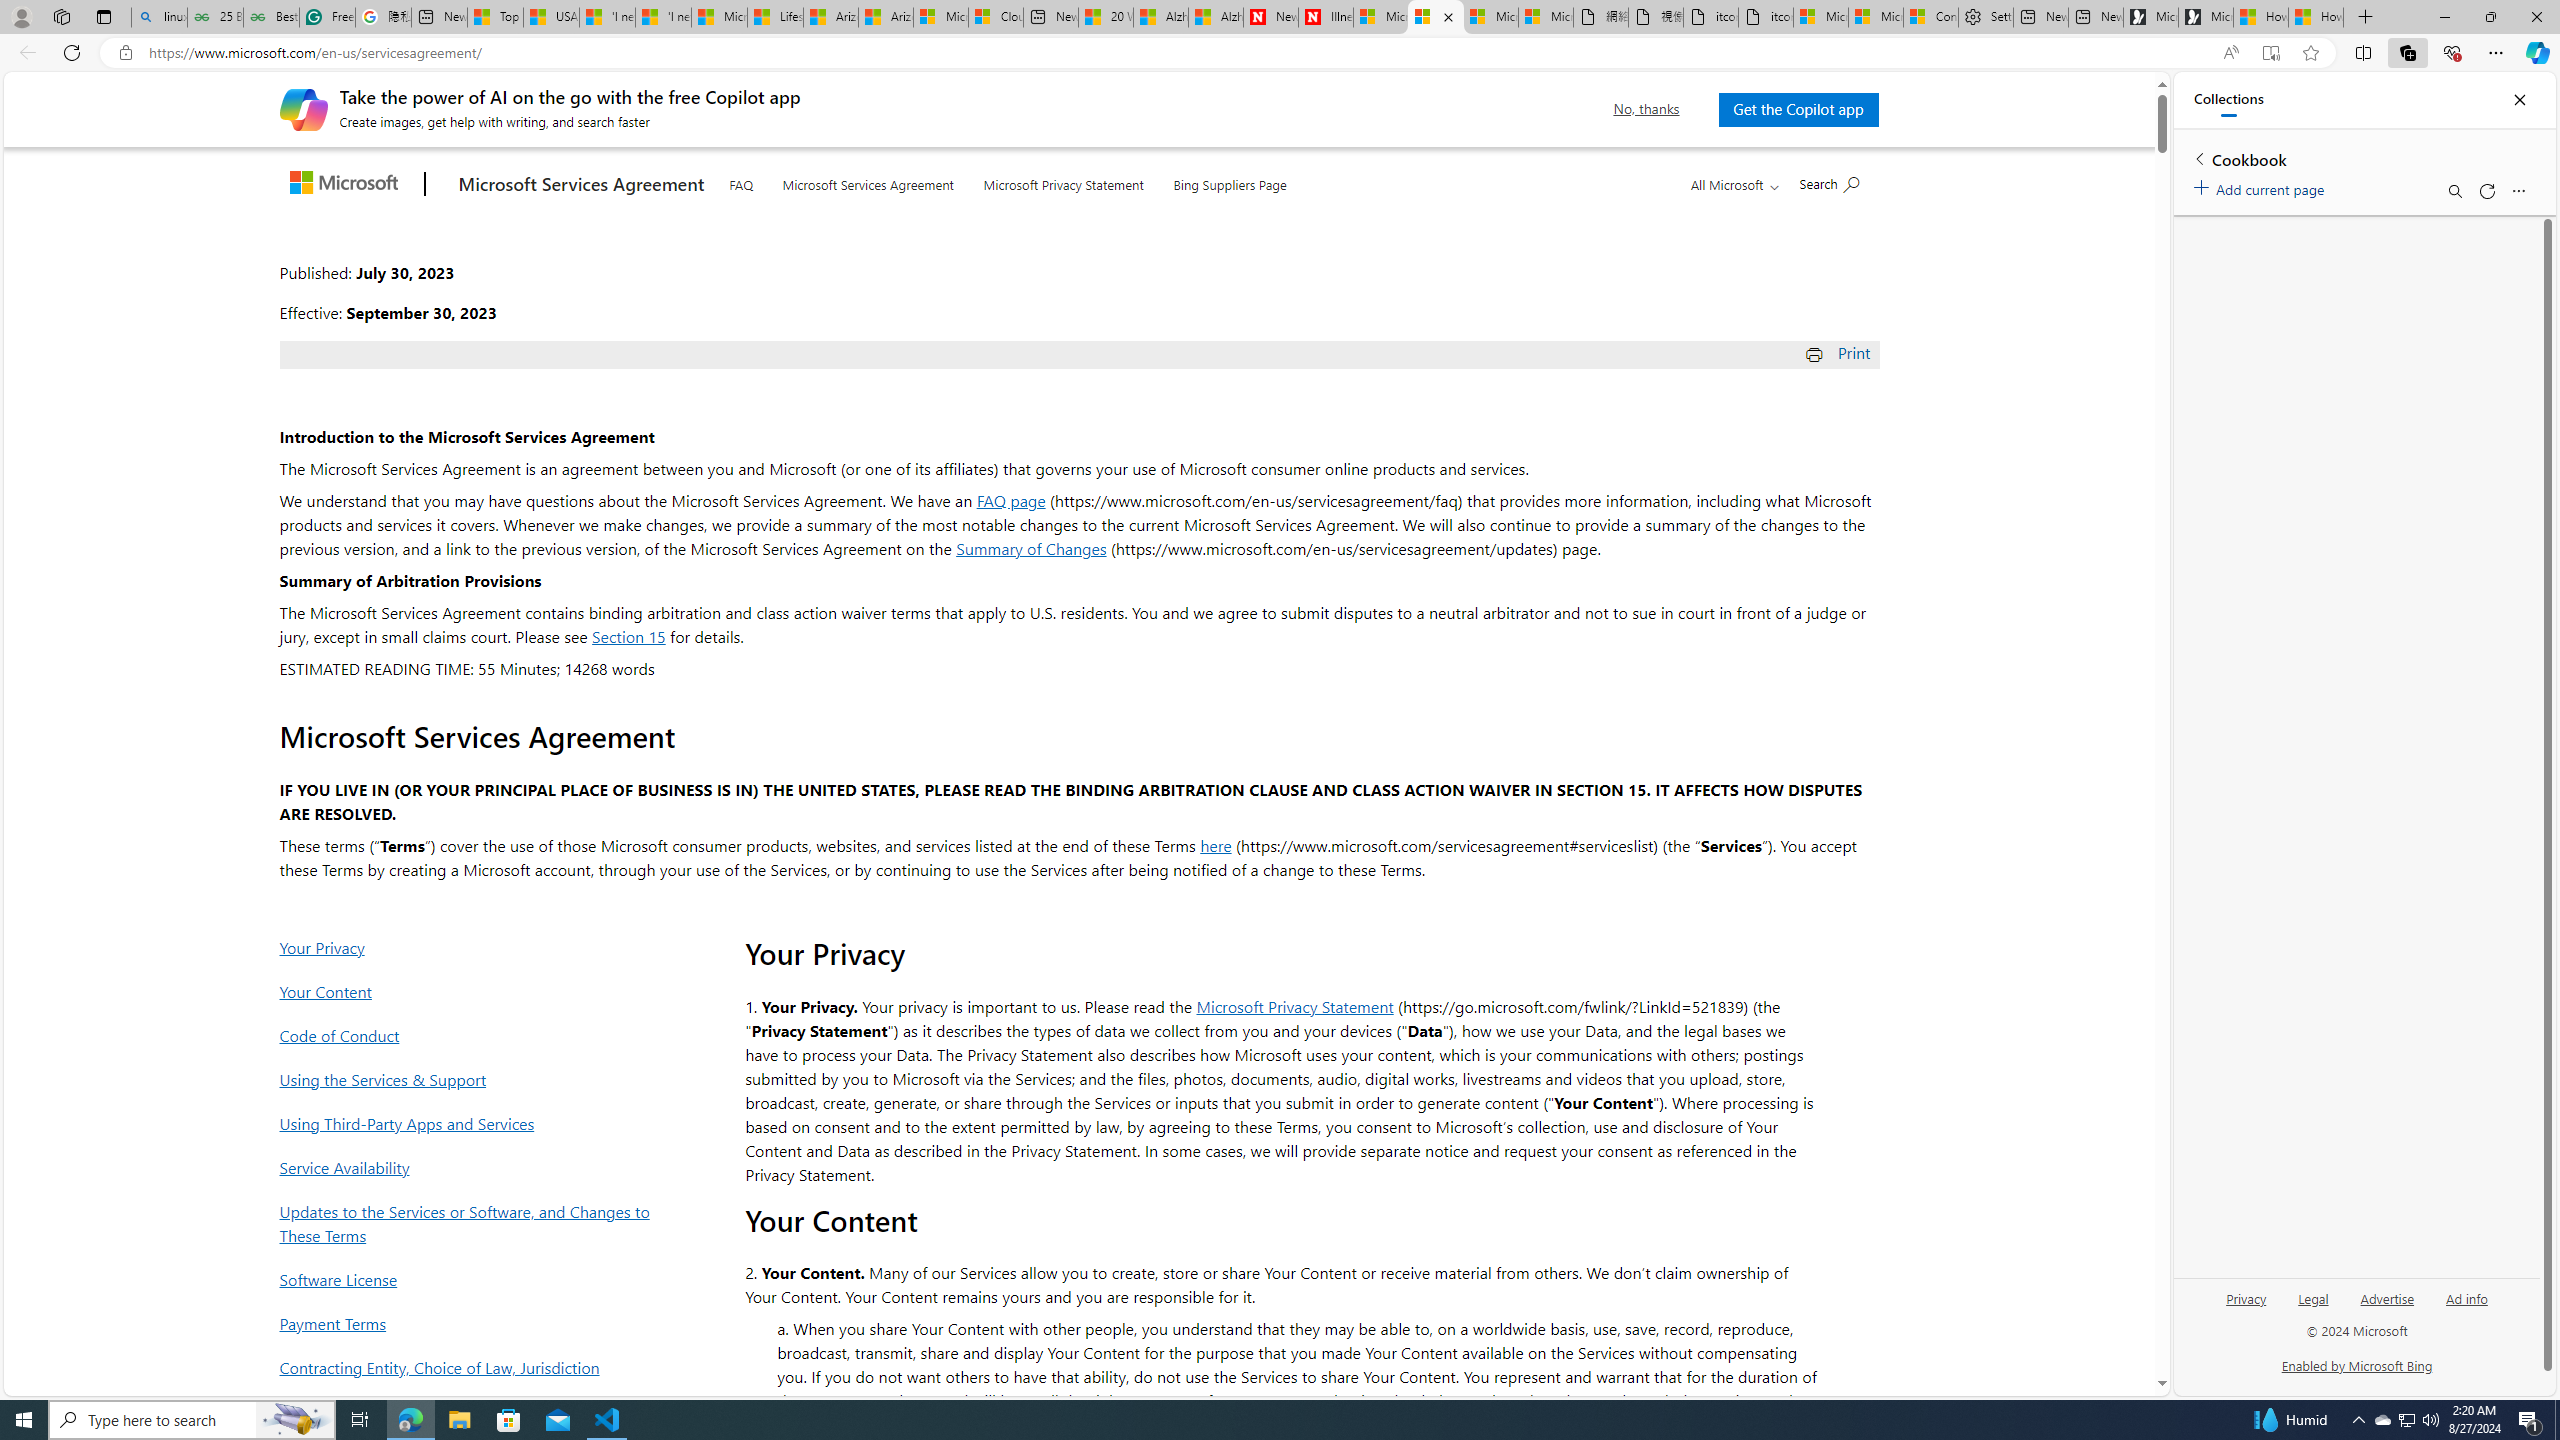  Describe the element at coordinates (2387, 1298) in the screenshot. I see `Advertise` at that location.